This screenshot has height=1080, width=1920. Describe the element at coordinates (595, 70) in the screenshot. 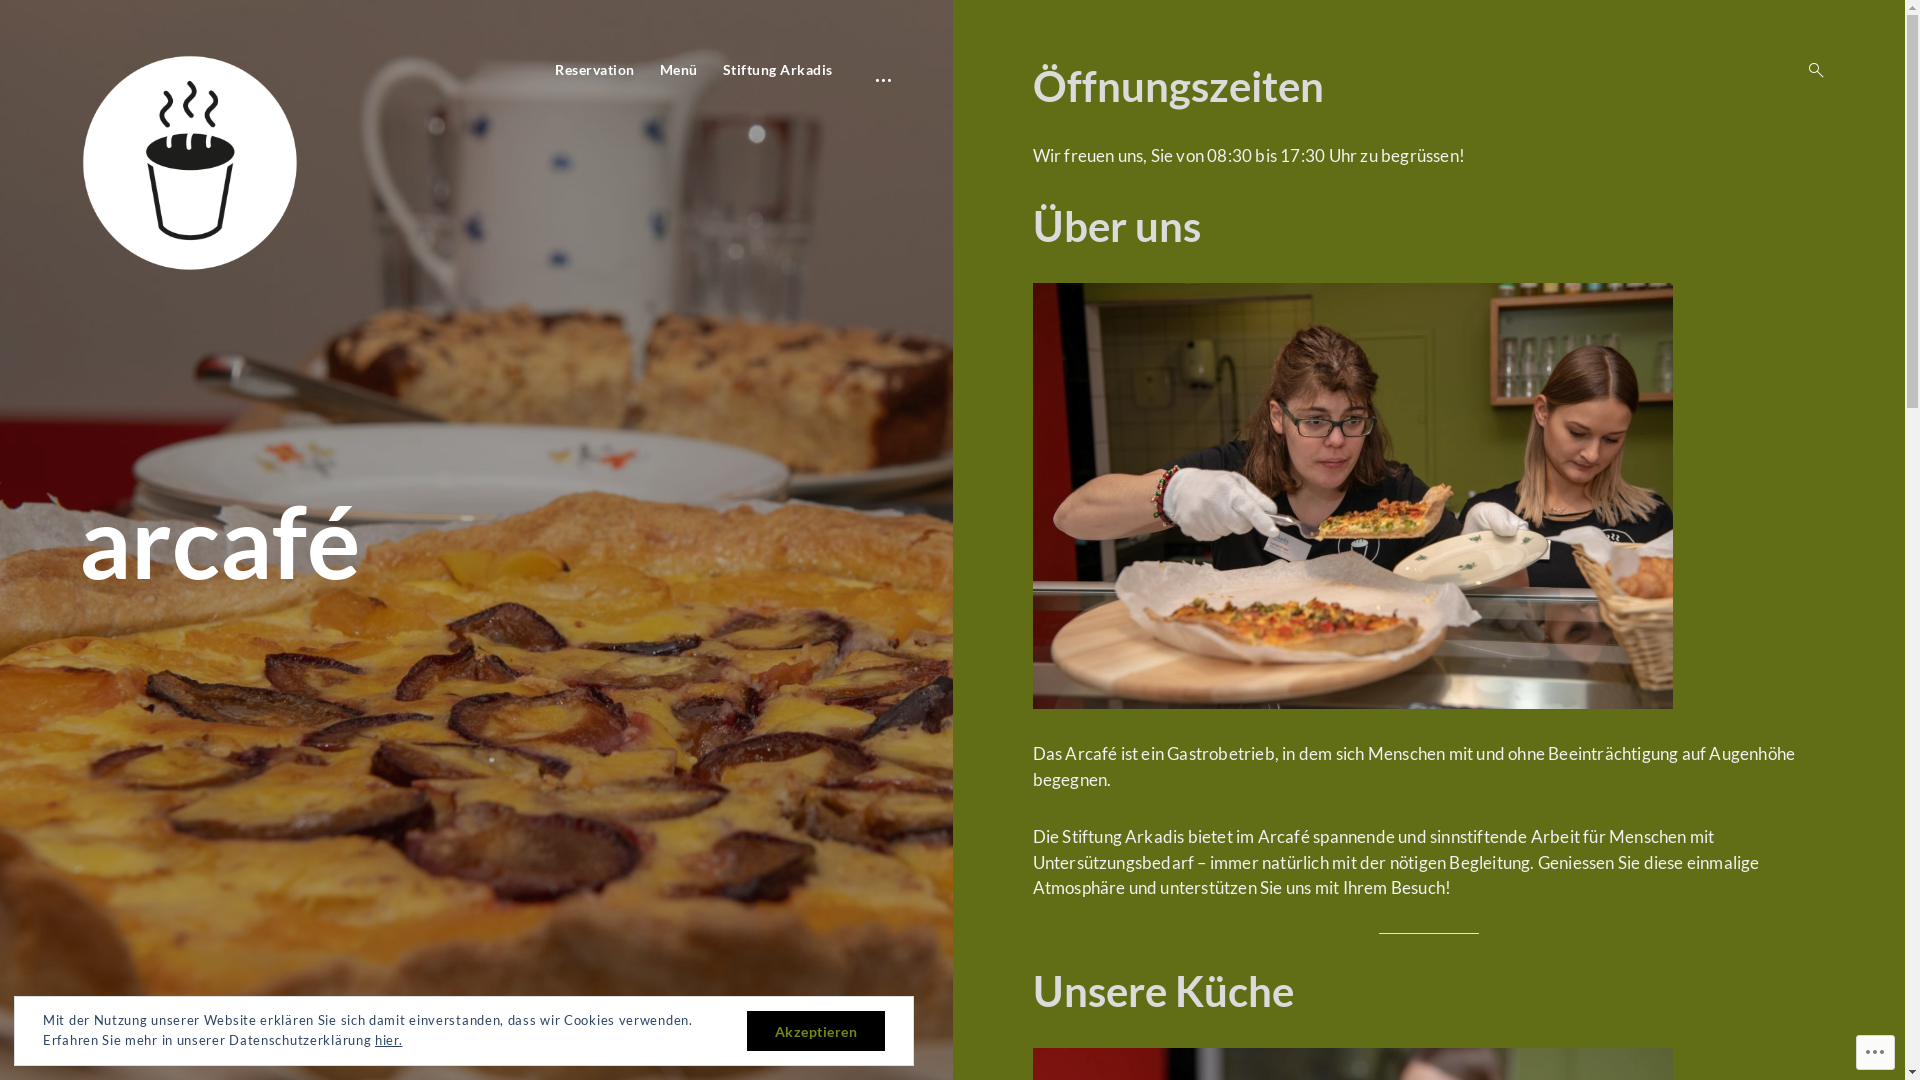

I see `Reservation` at that location.